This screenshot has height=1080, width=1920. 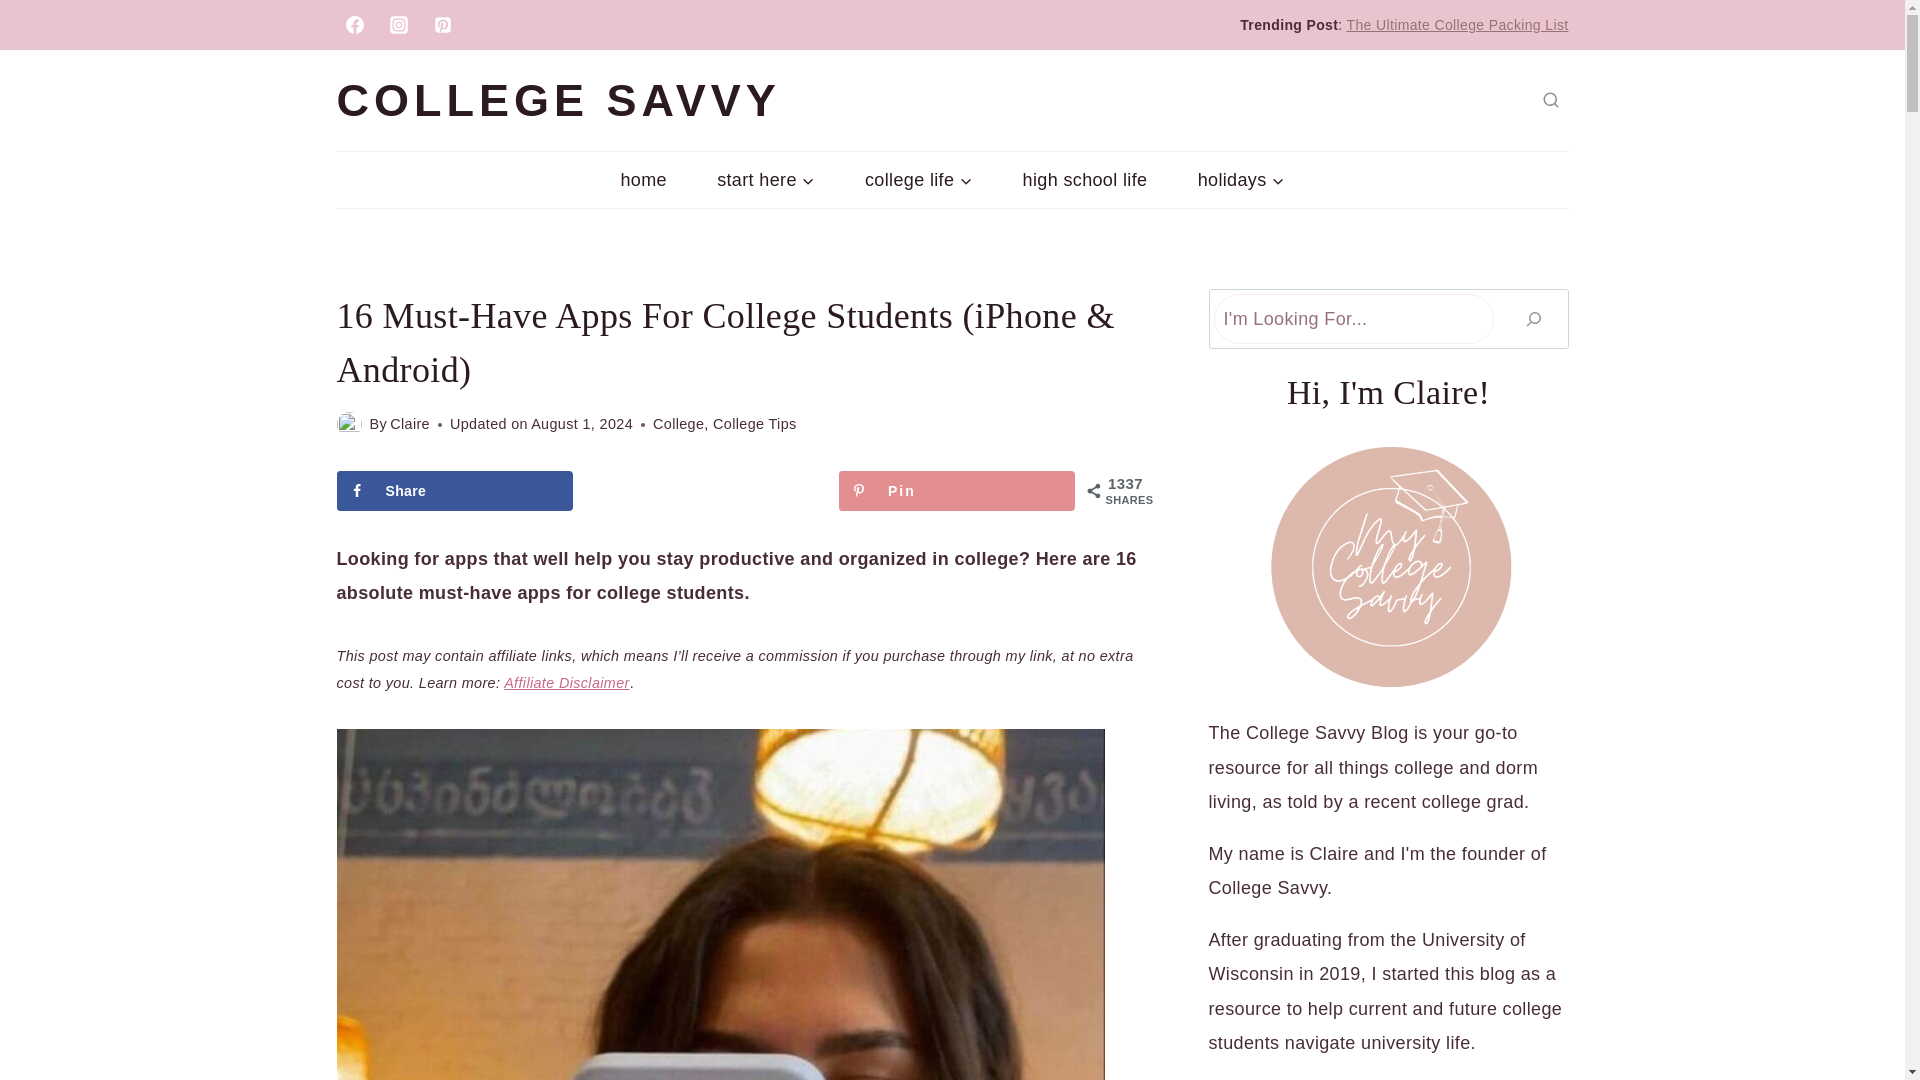 What do you see at coordinates (558, 101) in the screenshot?
I see `COLLEGE SAVVY` at bounding box center [558, 101].